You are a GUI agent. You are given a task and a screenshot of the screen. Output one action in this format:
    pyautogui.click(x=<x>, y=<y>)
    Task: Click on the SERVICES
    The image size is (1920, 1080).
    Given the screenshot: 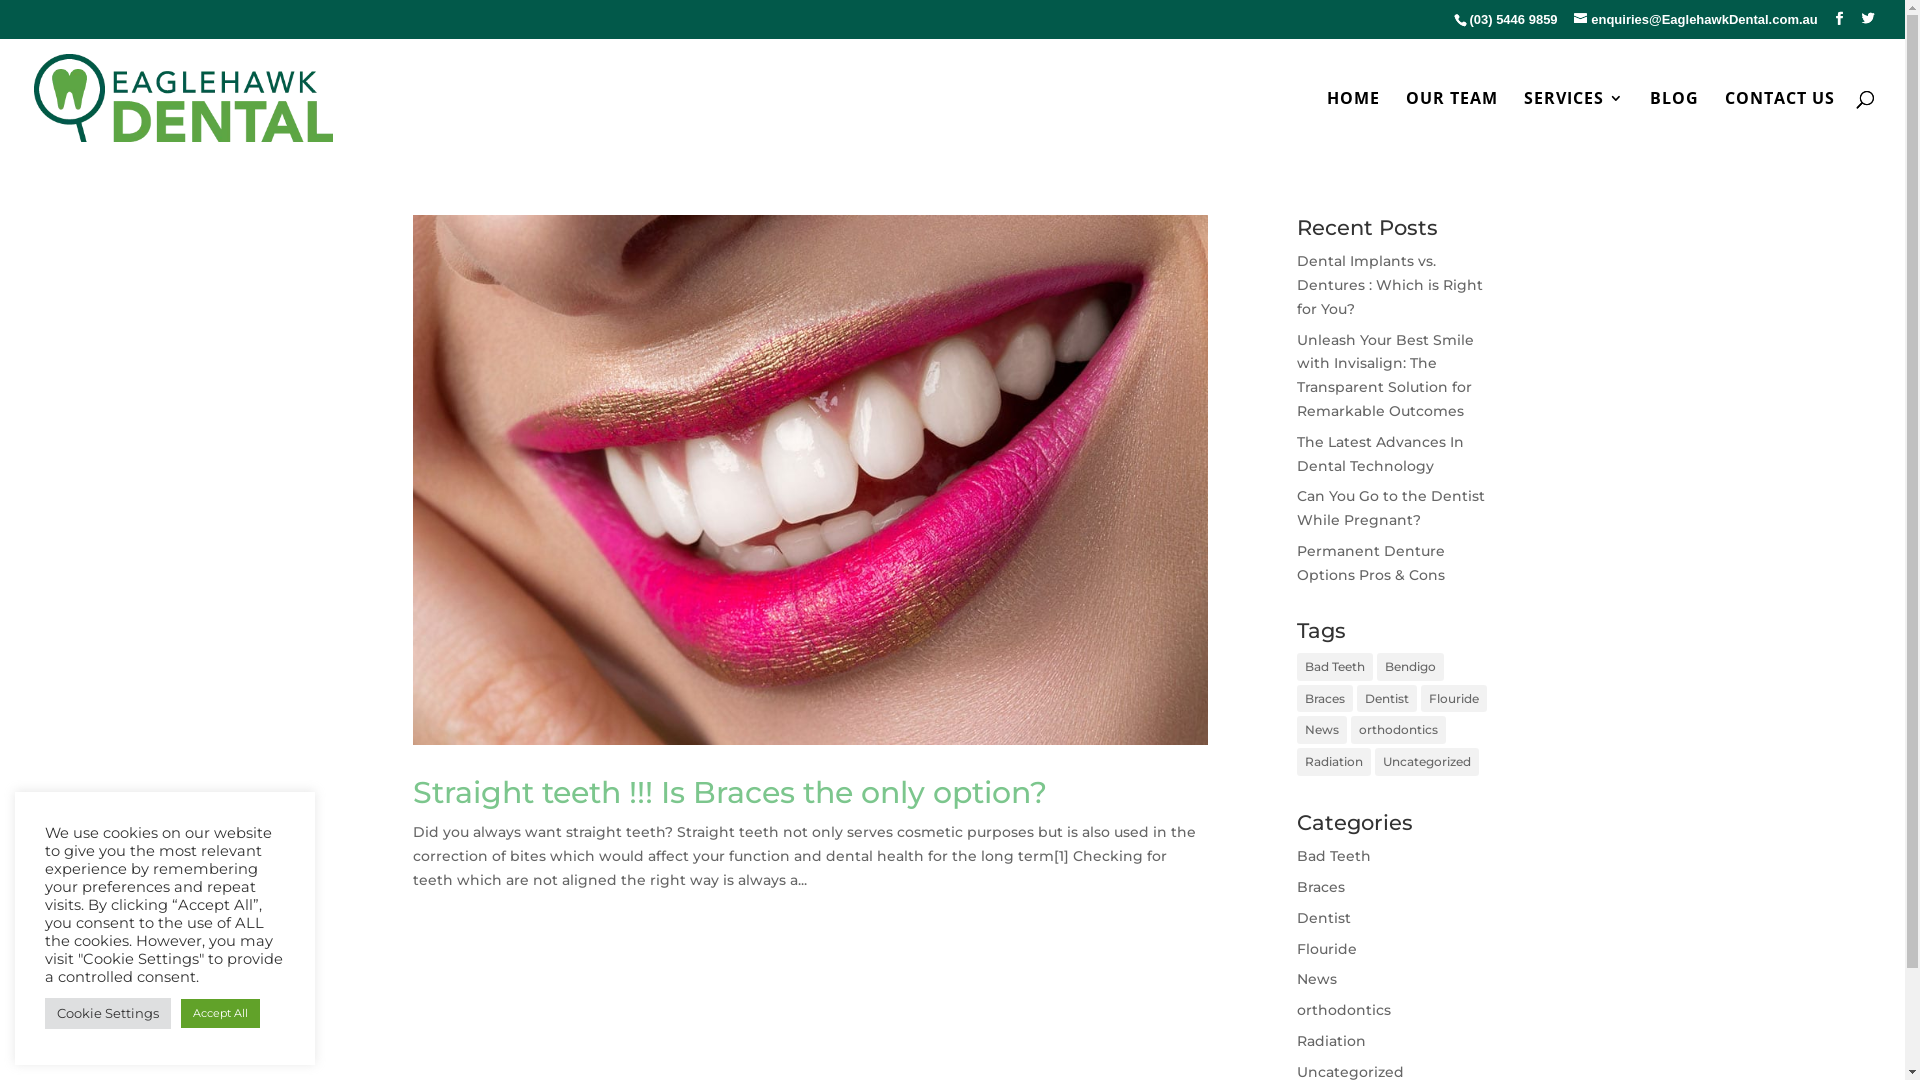 What is the action you would take?
    pyautogui.click(x=1574, y=124)
    